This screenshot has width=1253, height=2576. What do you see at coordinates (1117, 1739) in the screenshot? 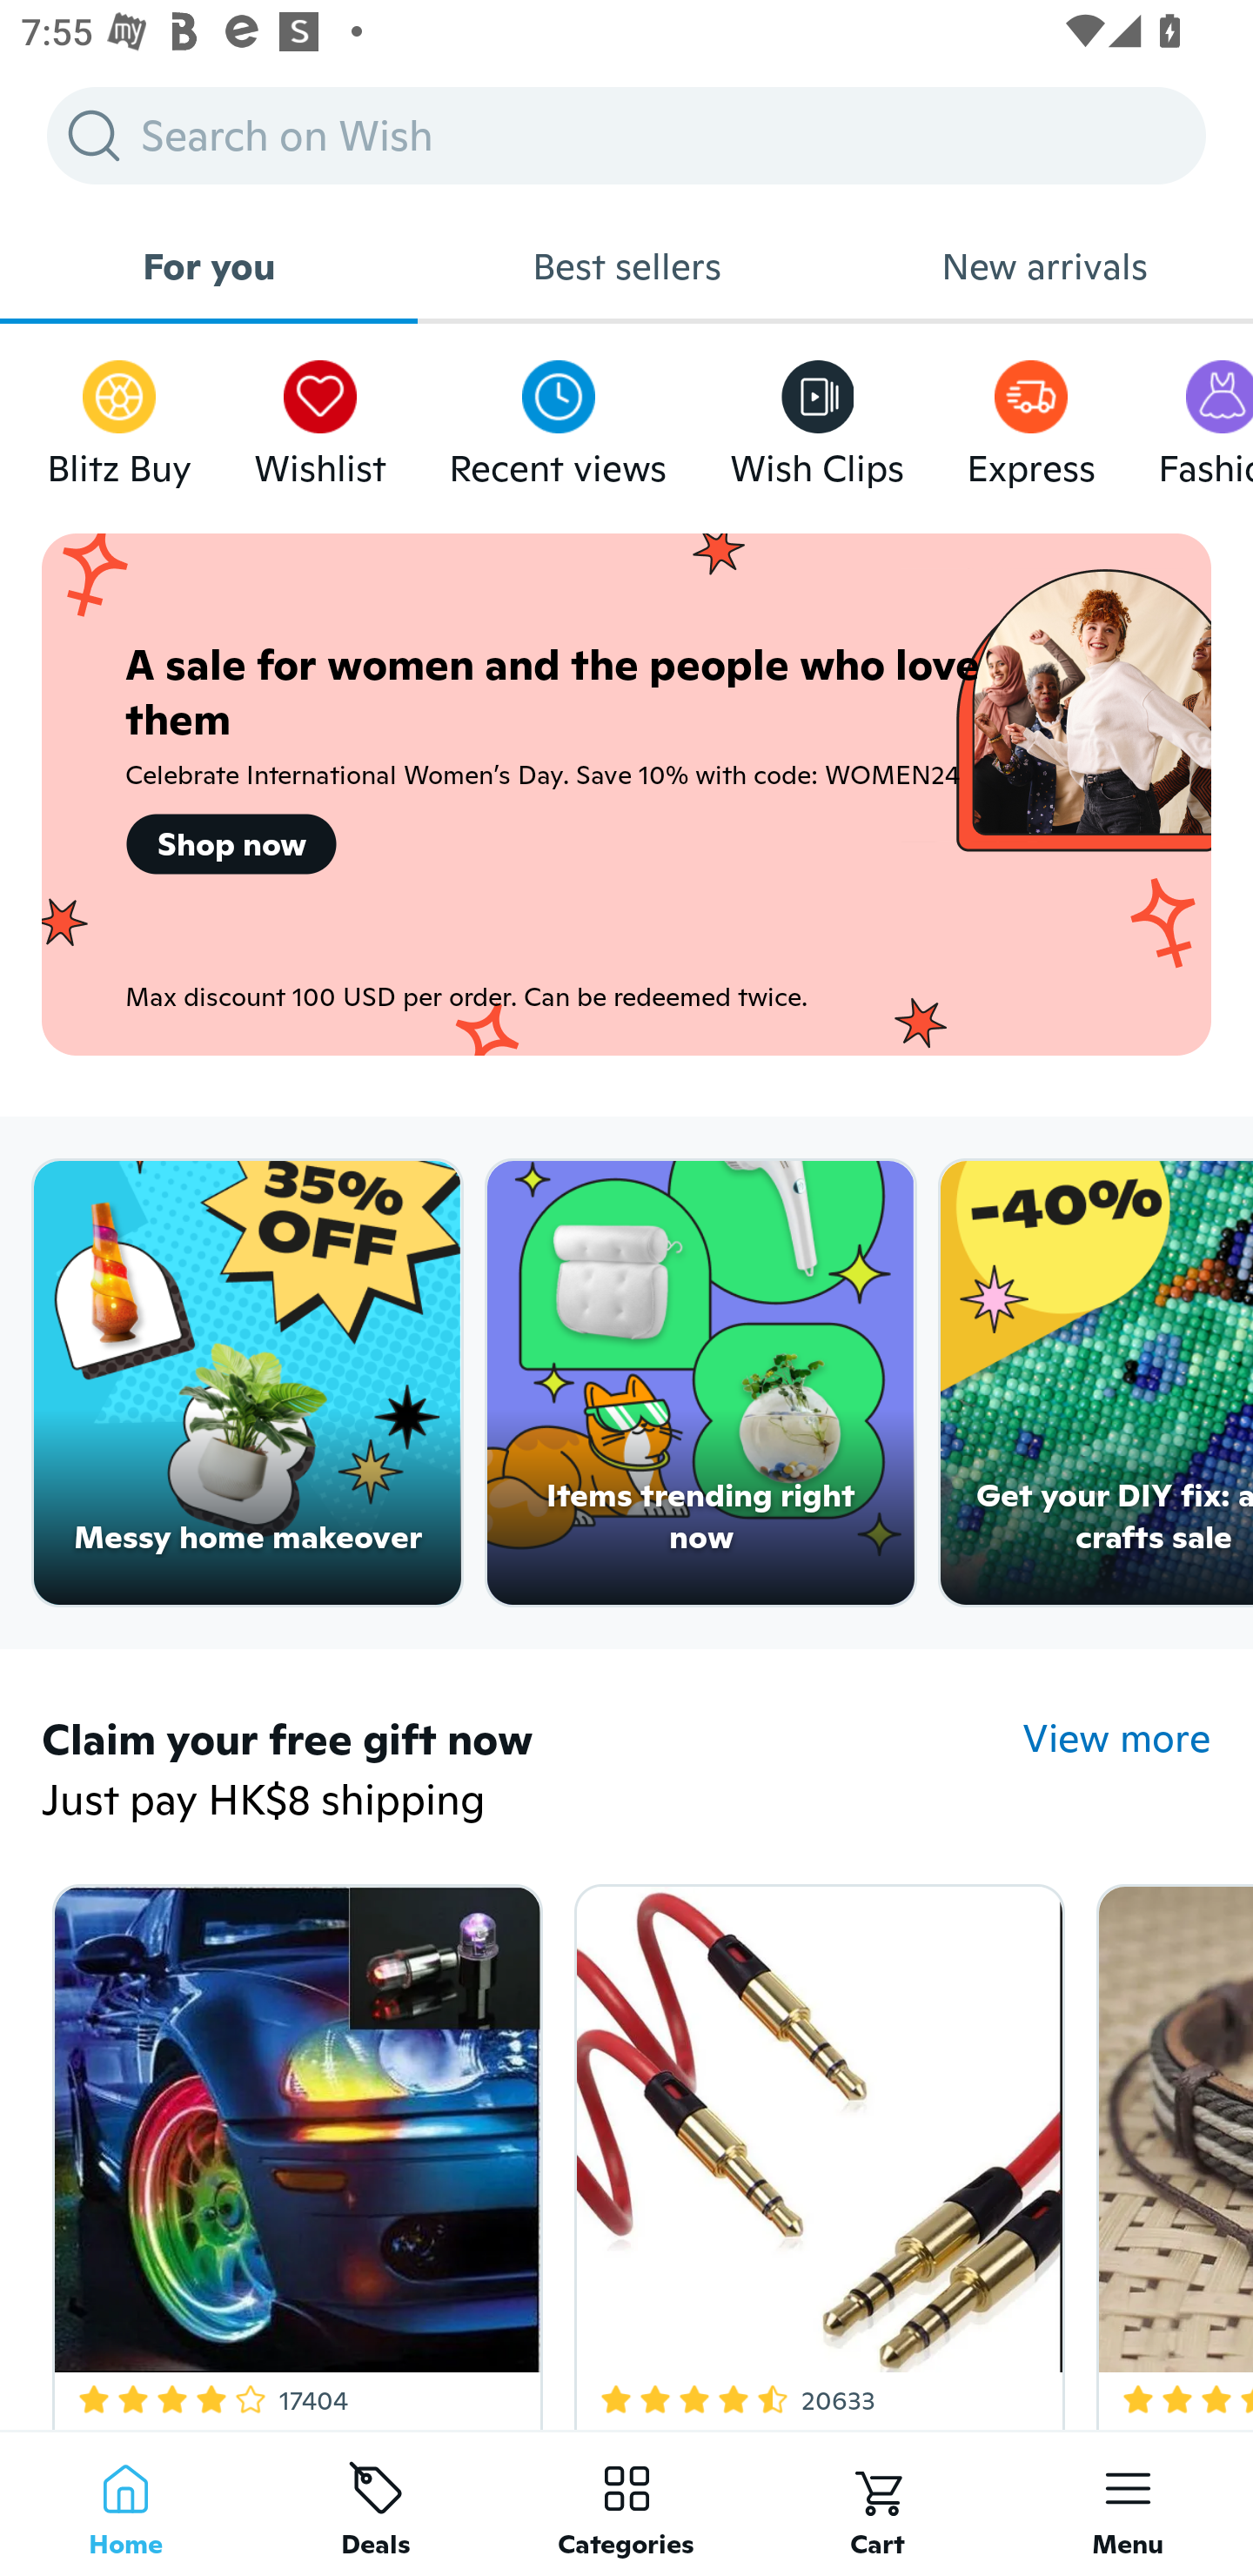
I see `View more` at bounding box center [1117, 1739].